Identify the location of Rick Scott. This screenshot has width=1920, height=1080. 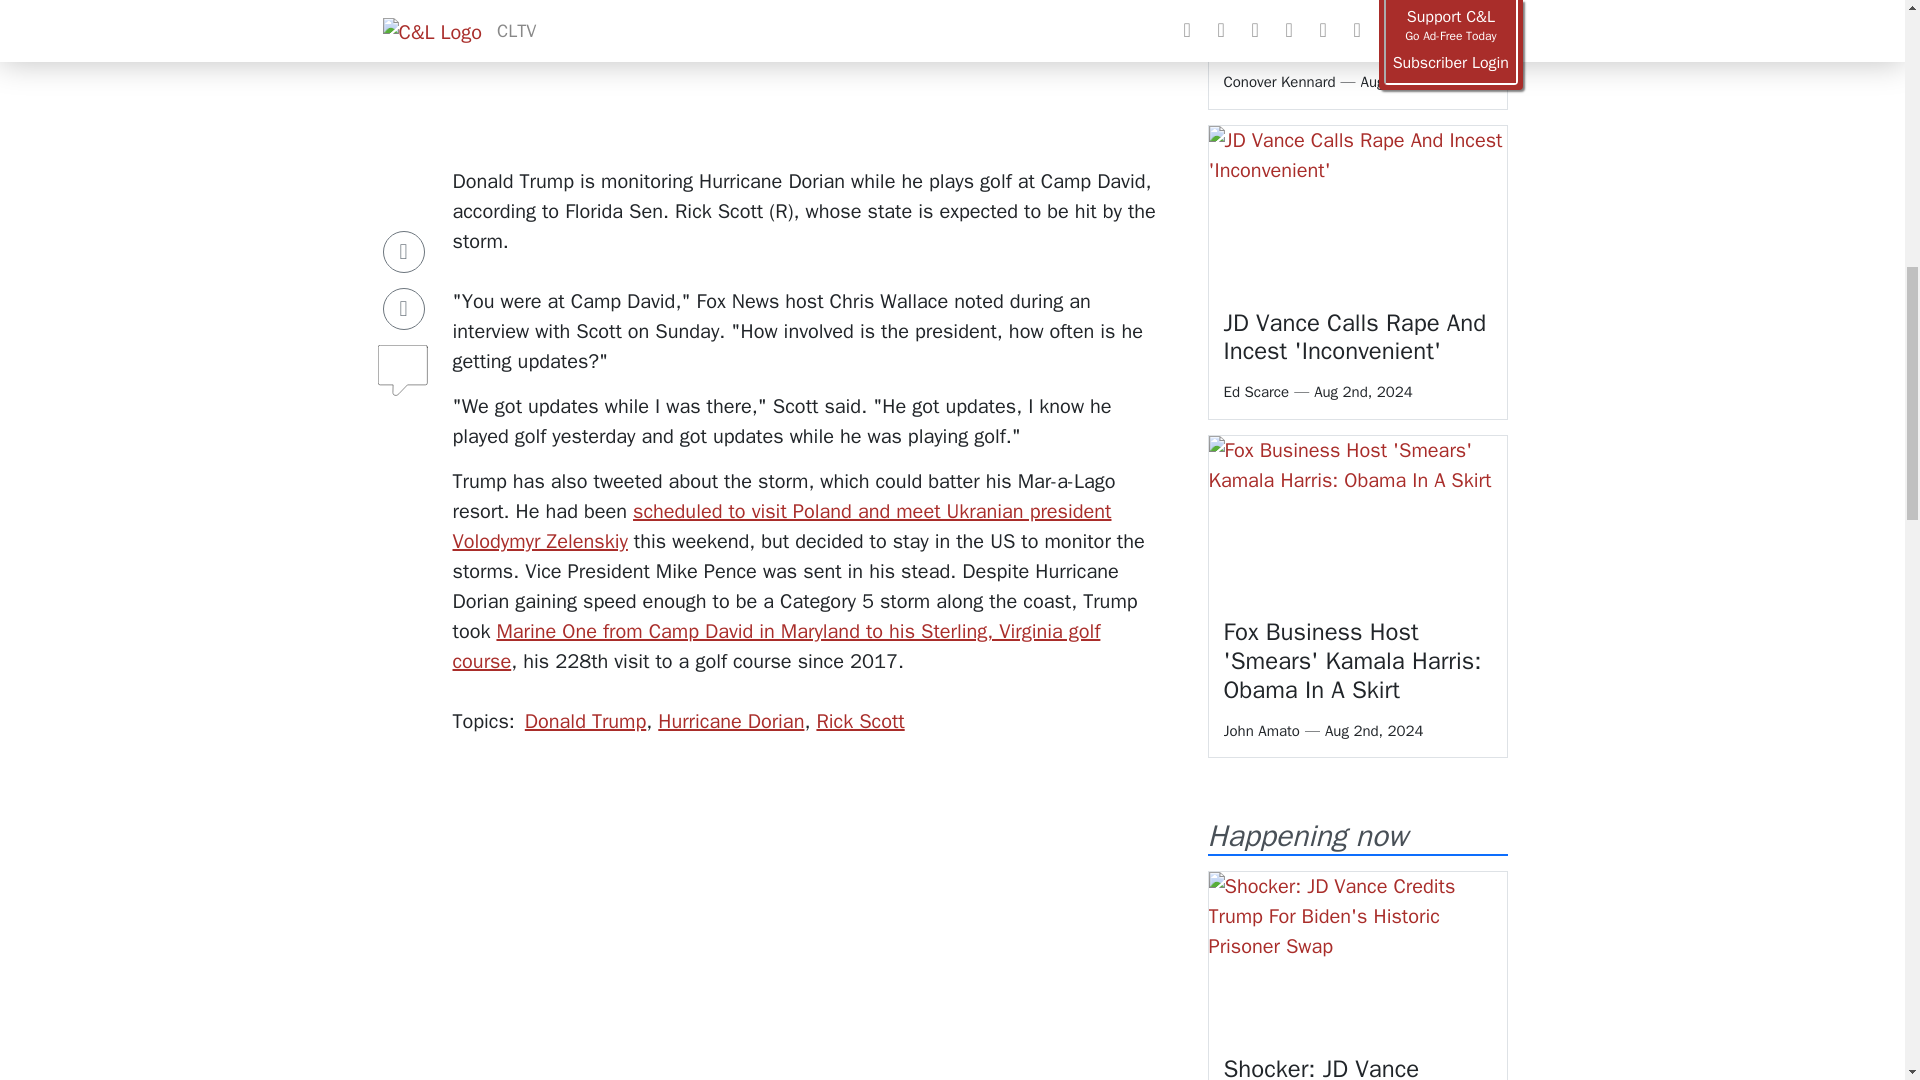
(860, 721).